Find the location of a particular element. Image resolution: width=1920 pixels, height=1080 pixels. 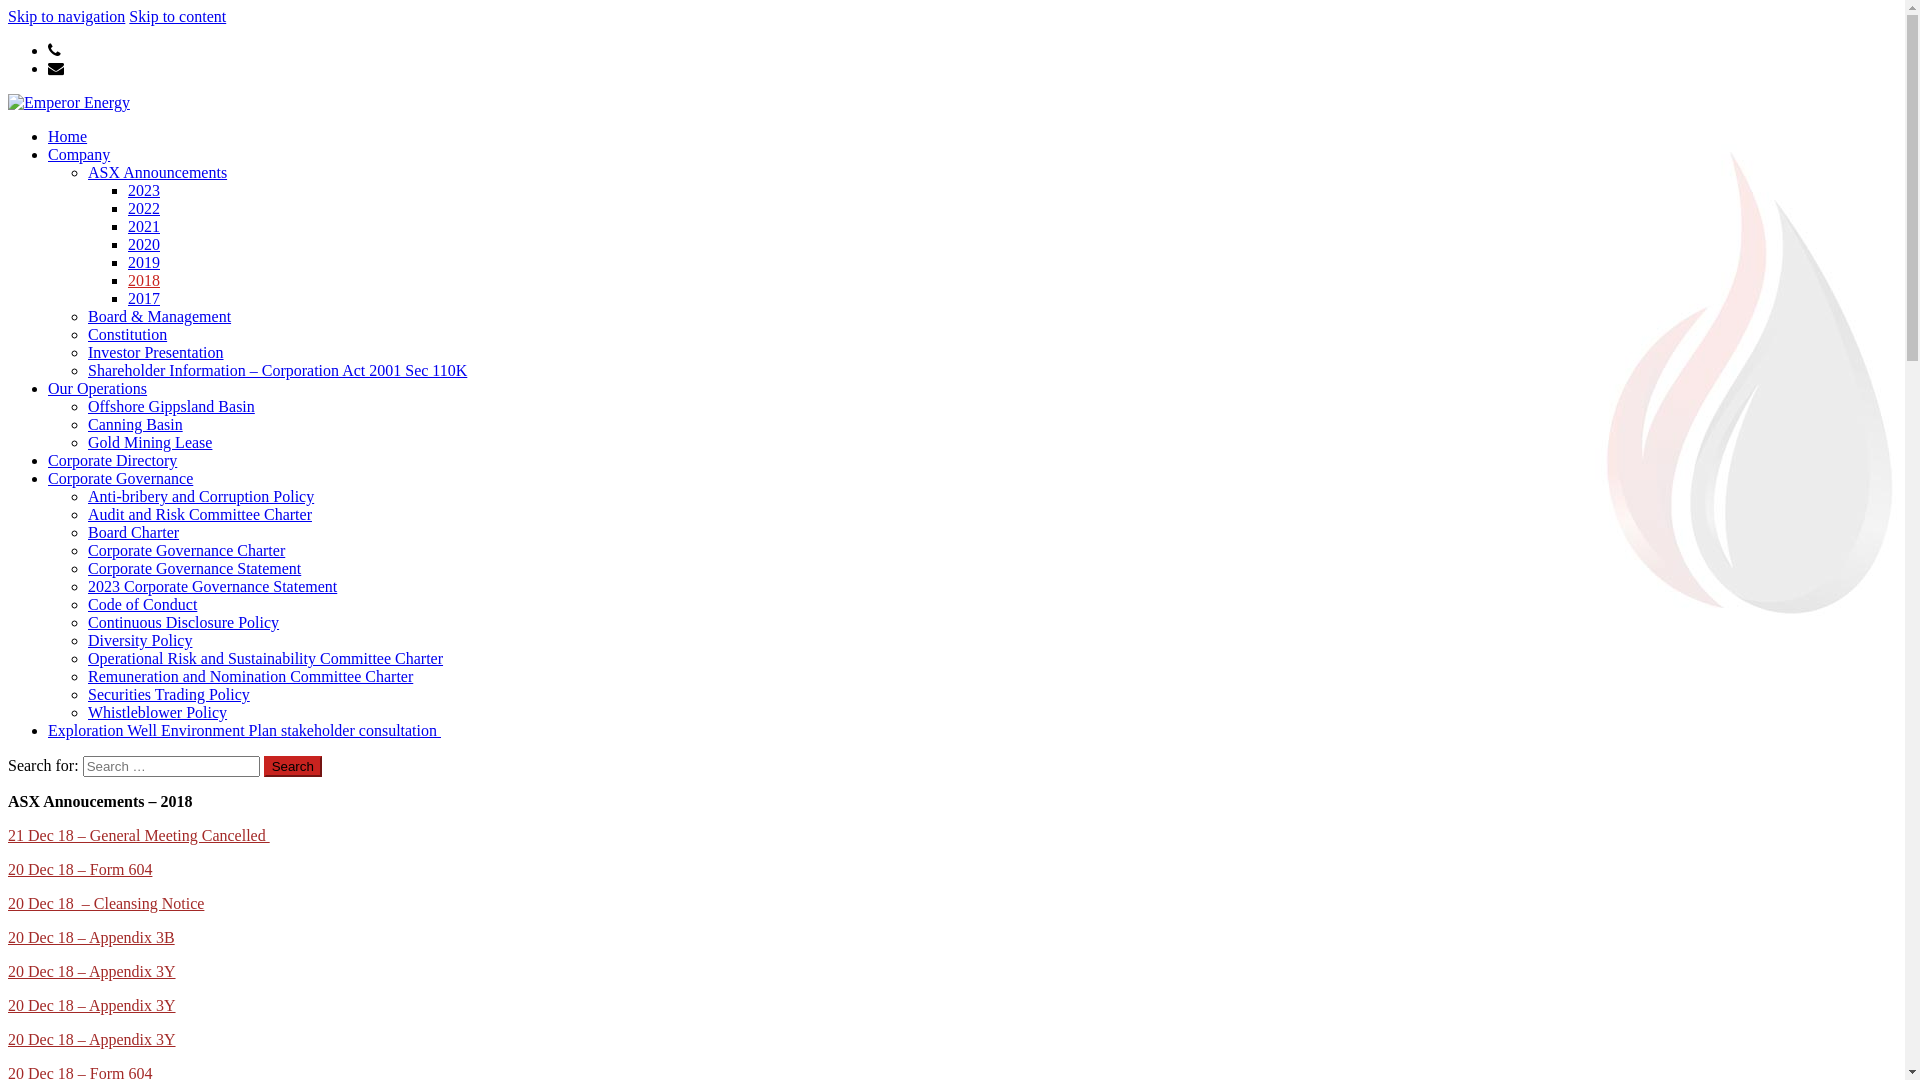

Board & Management is located at coordinates (160, 316).